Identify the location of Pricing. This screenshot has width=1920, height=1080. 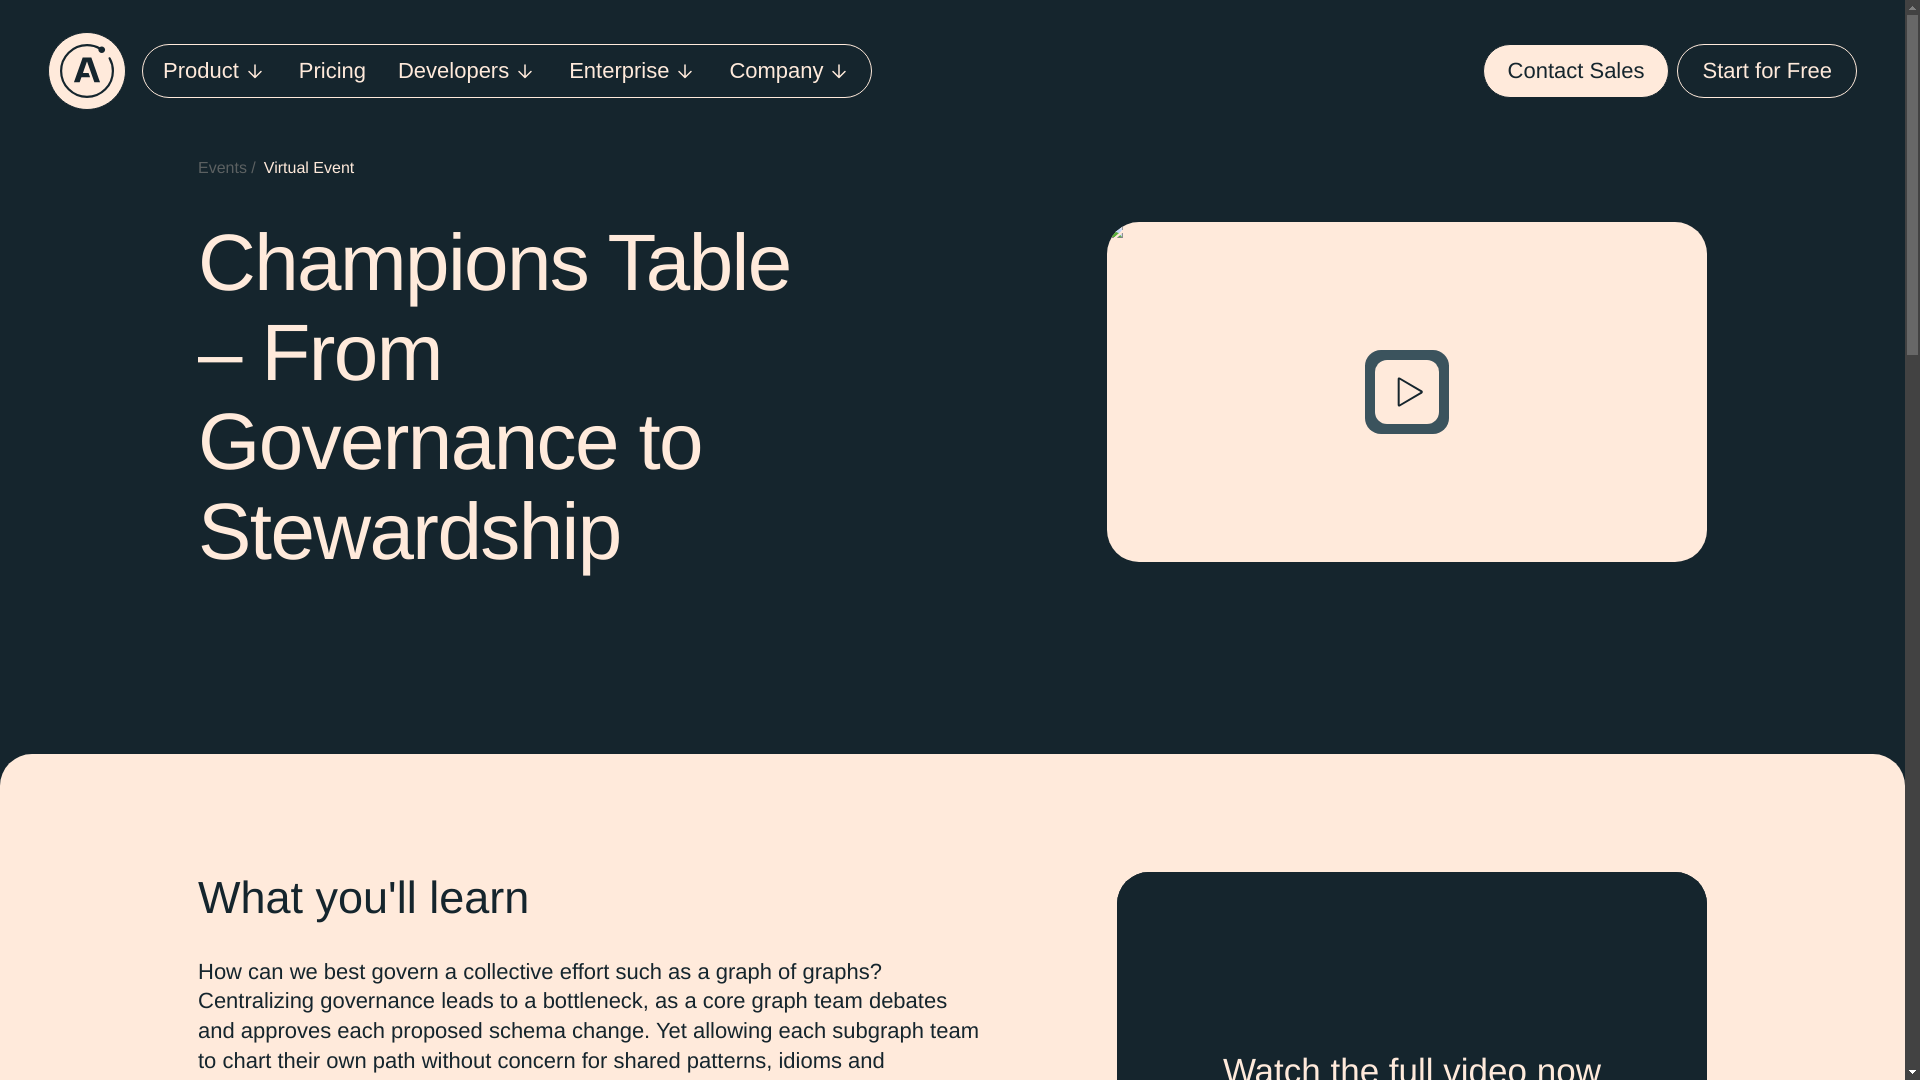
(332, 70).